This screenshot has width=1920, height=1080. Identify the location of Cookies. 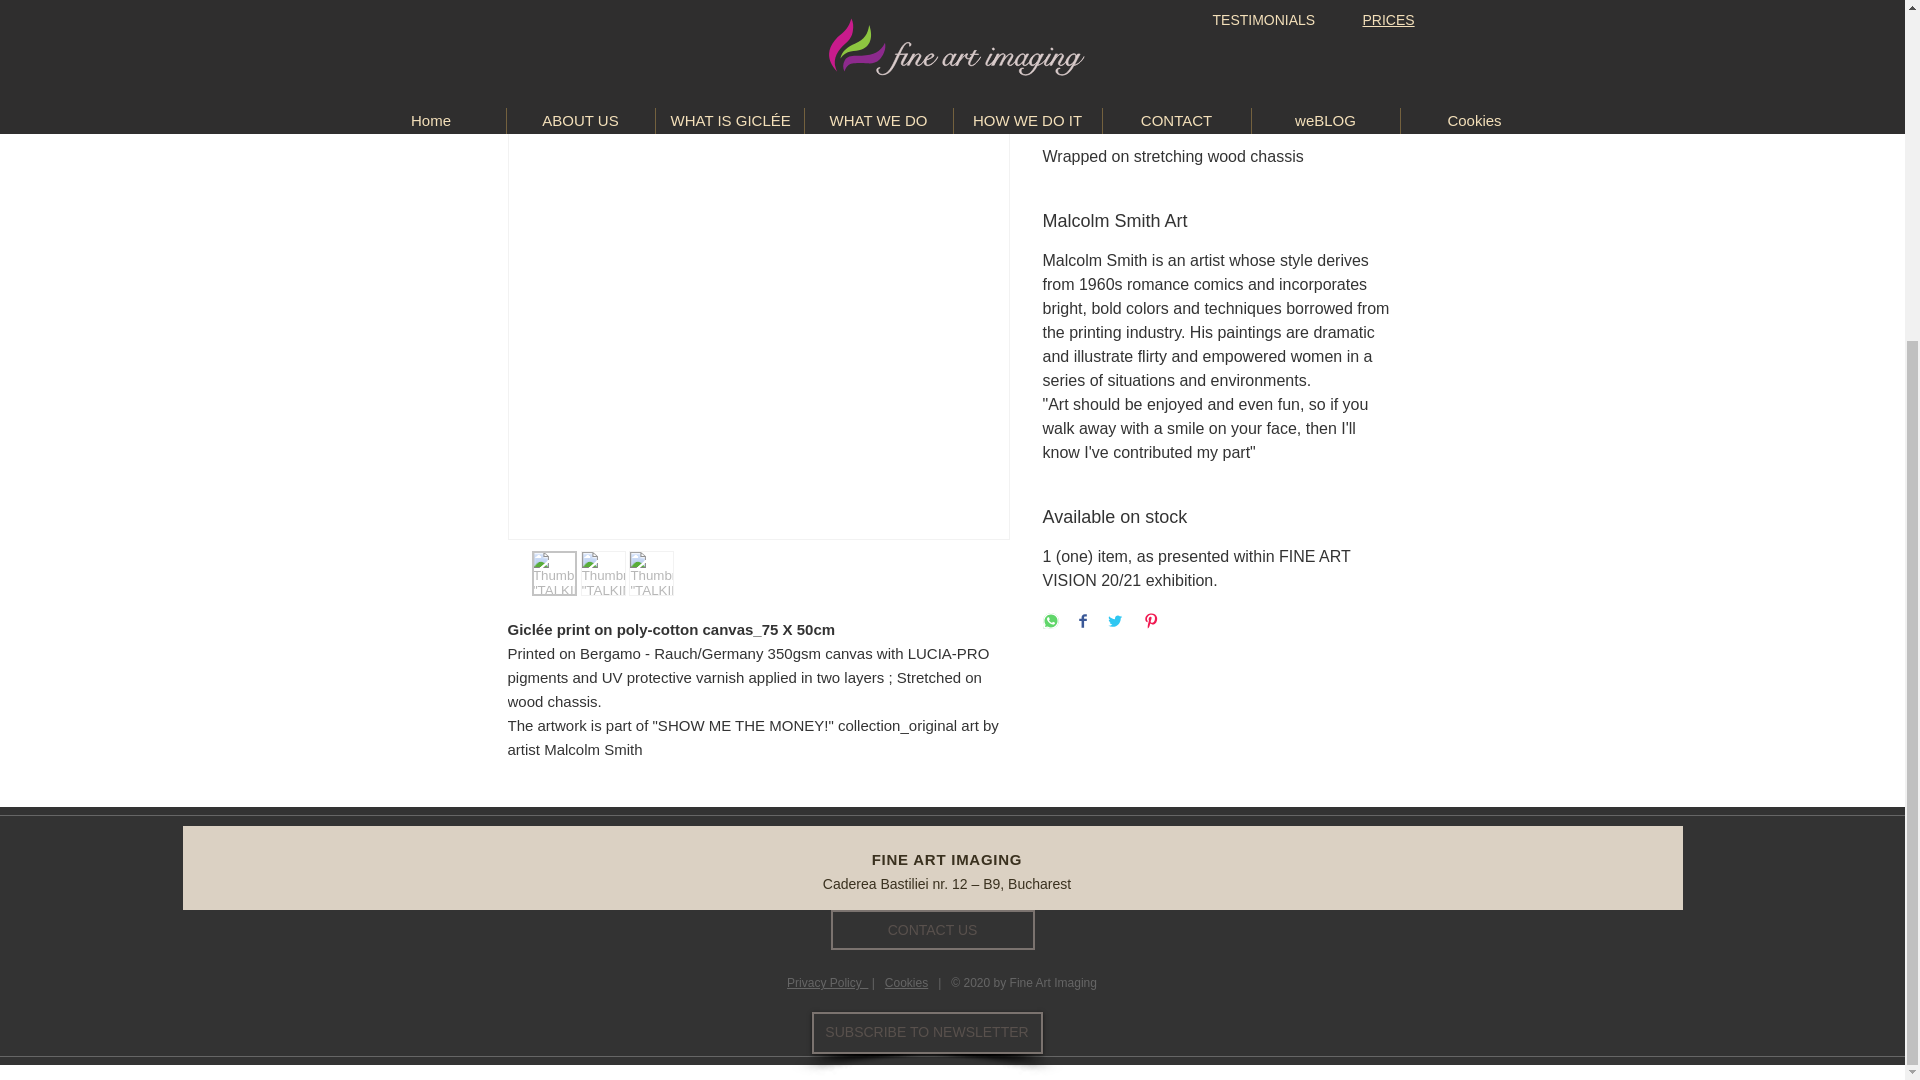
(906, 983).